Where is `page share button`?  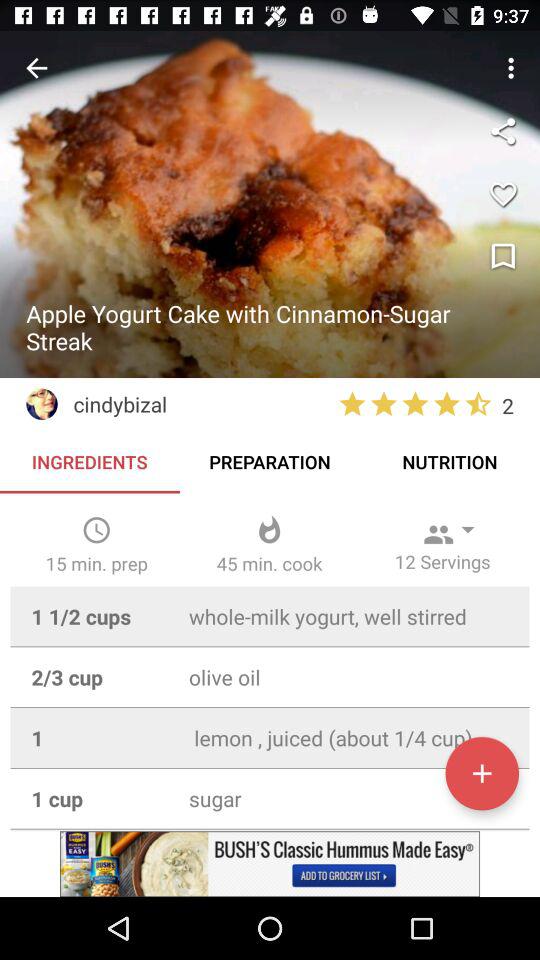 page share button is located at coordinates (503, 131).